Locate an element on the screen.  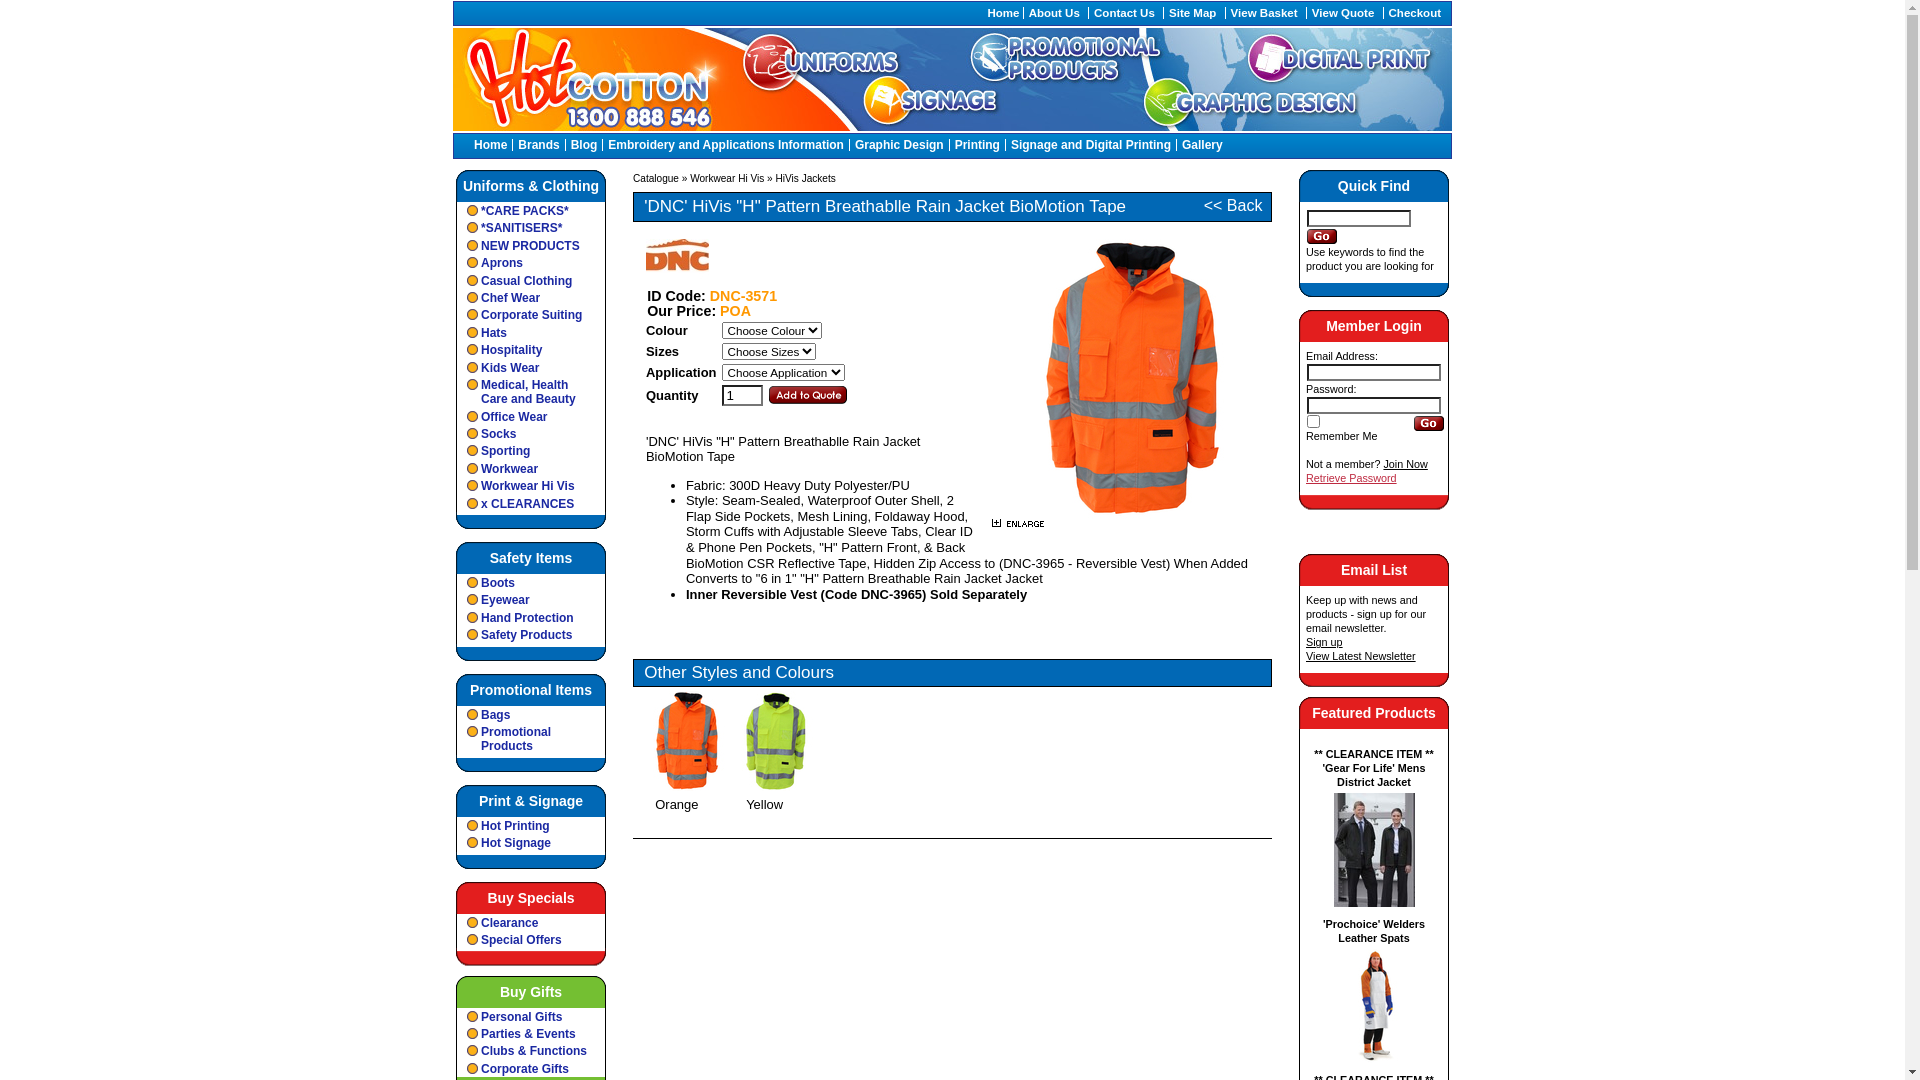
Checkout is located at coordinates (1415, 13).